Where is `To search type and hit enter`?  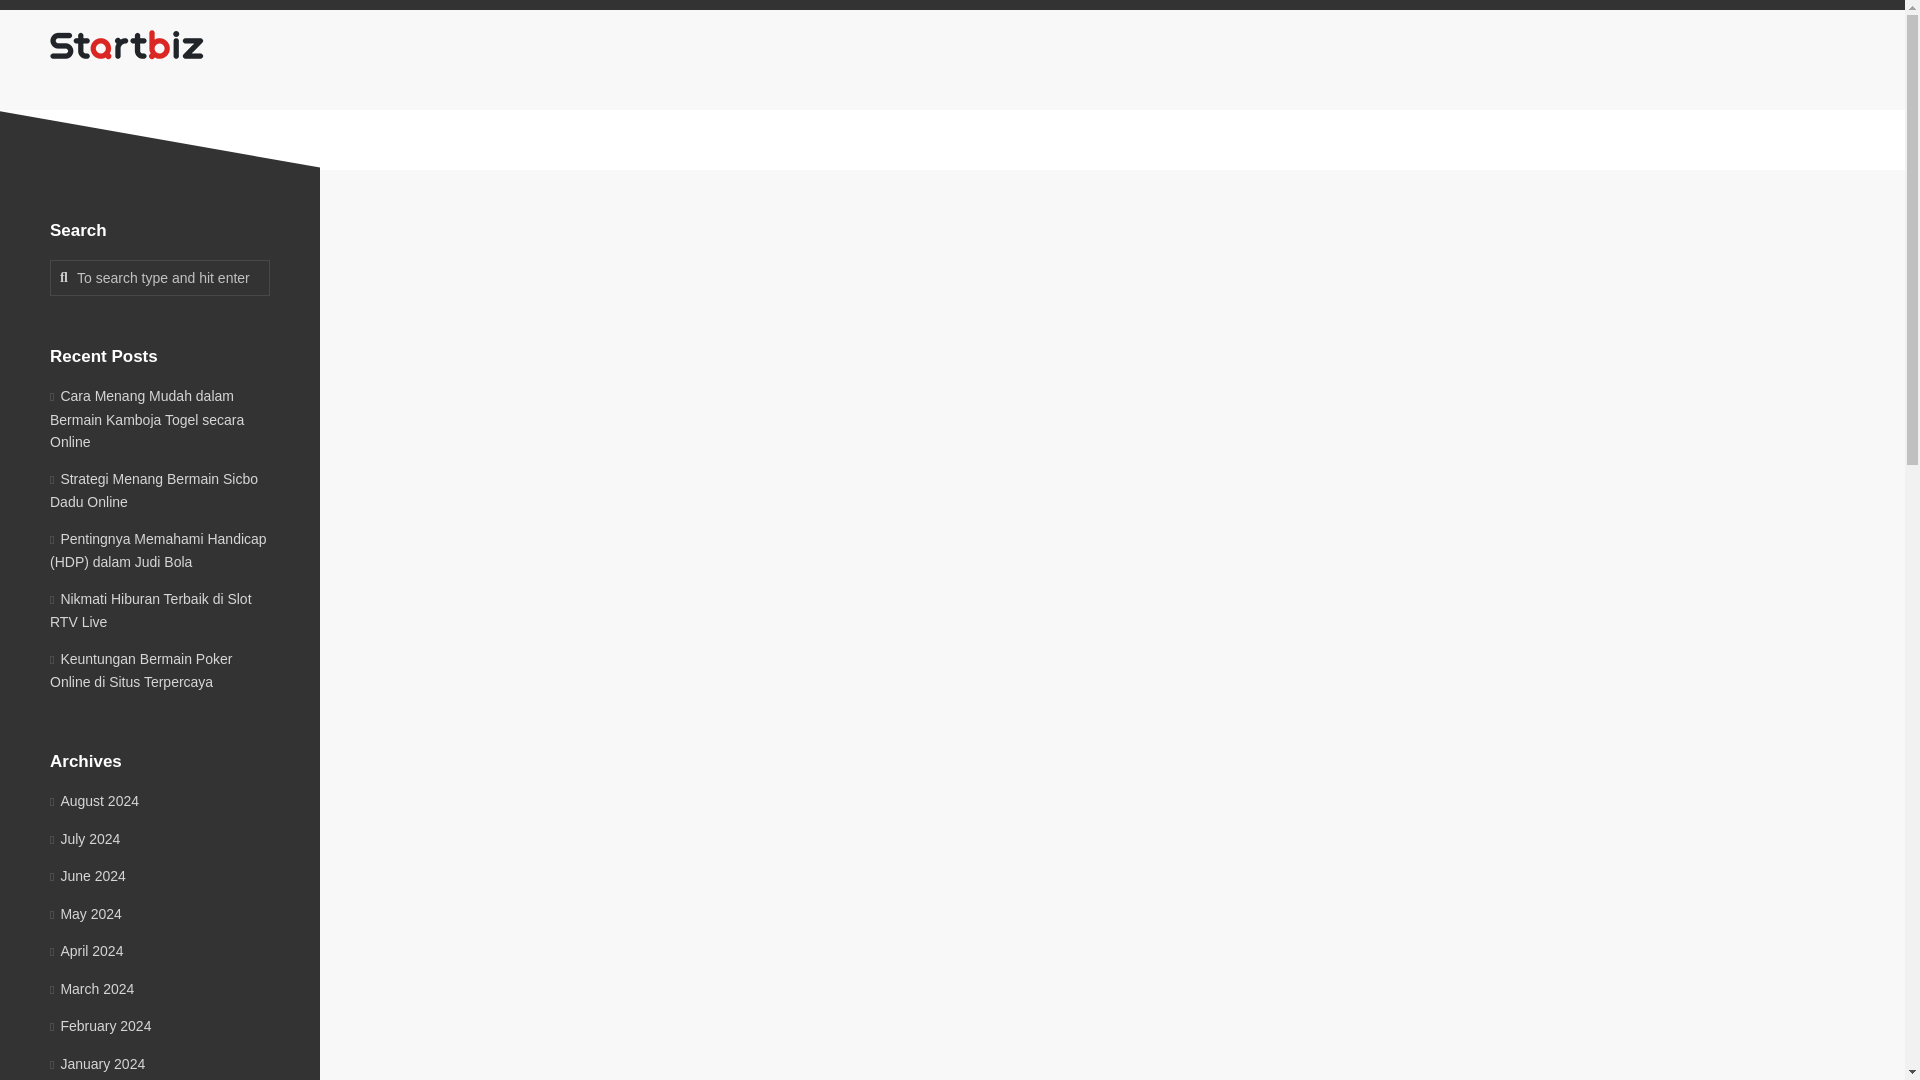
To search type and hit enter is located at coordinates (160, 278).